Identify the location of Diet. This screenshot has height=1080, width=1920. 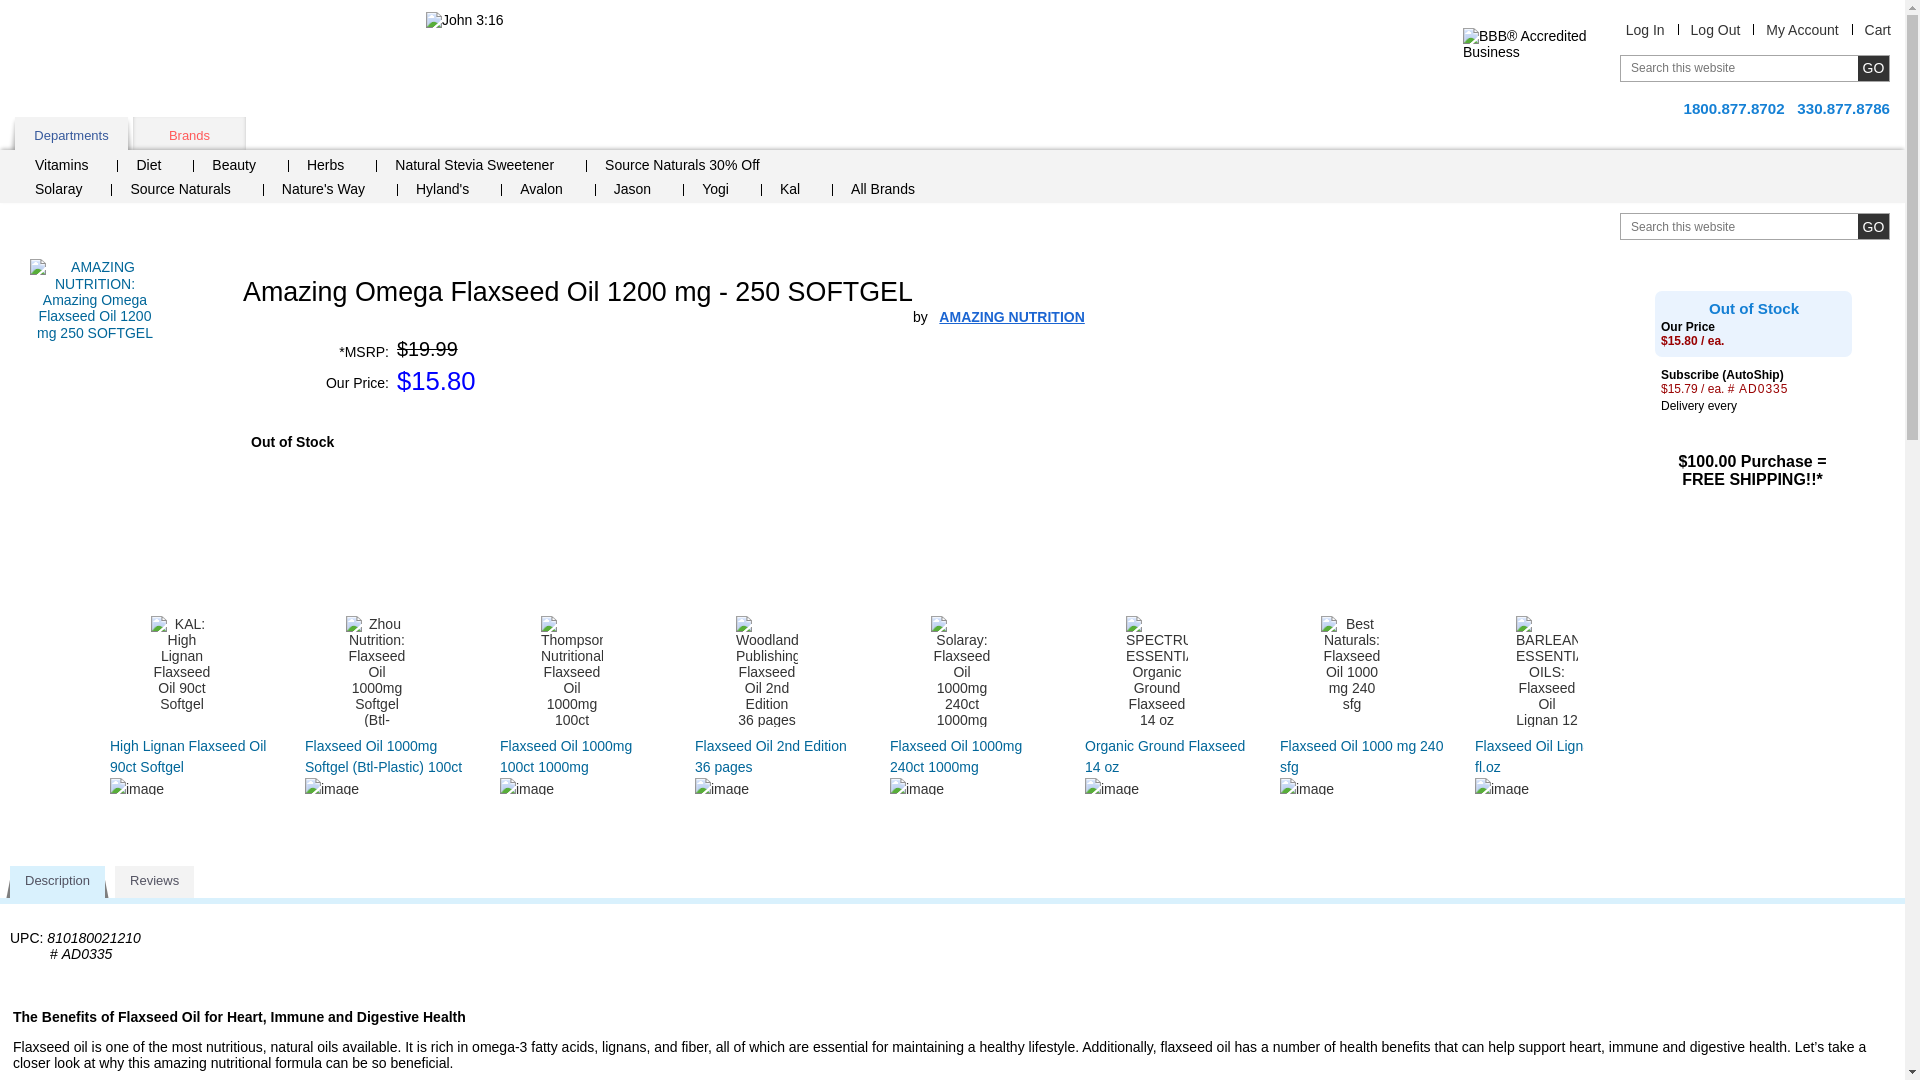
(155, 167).